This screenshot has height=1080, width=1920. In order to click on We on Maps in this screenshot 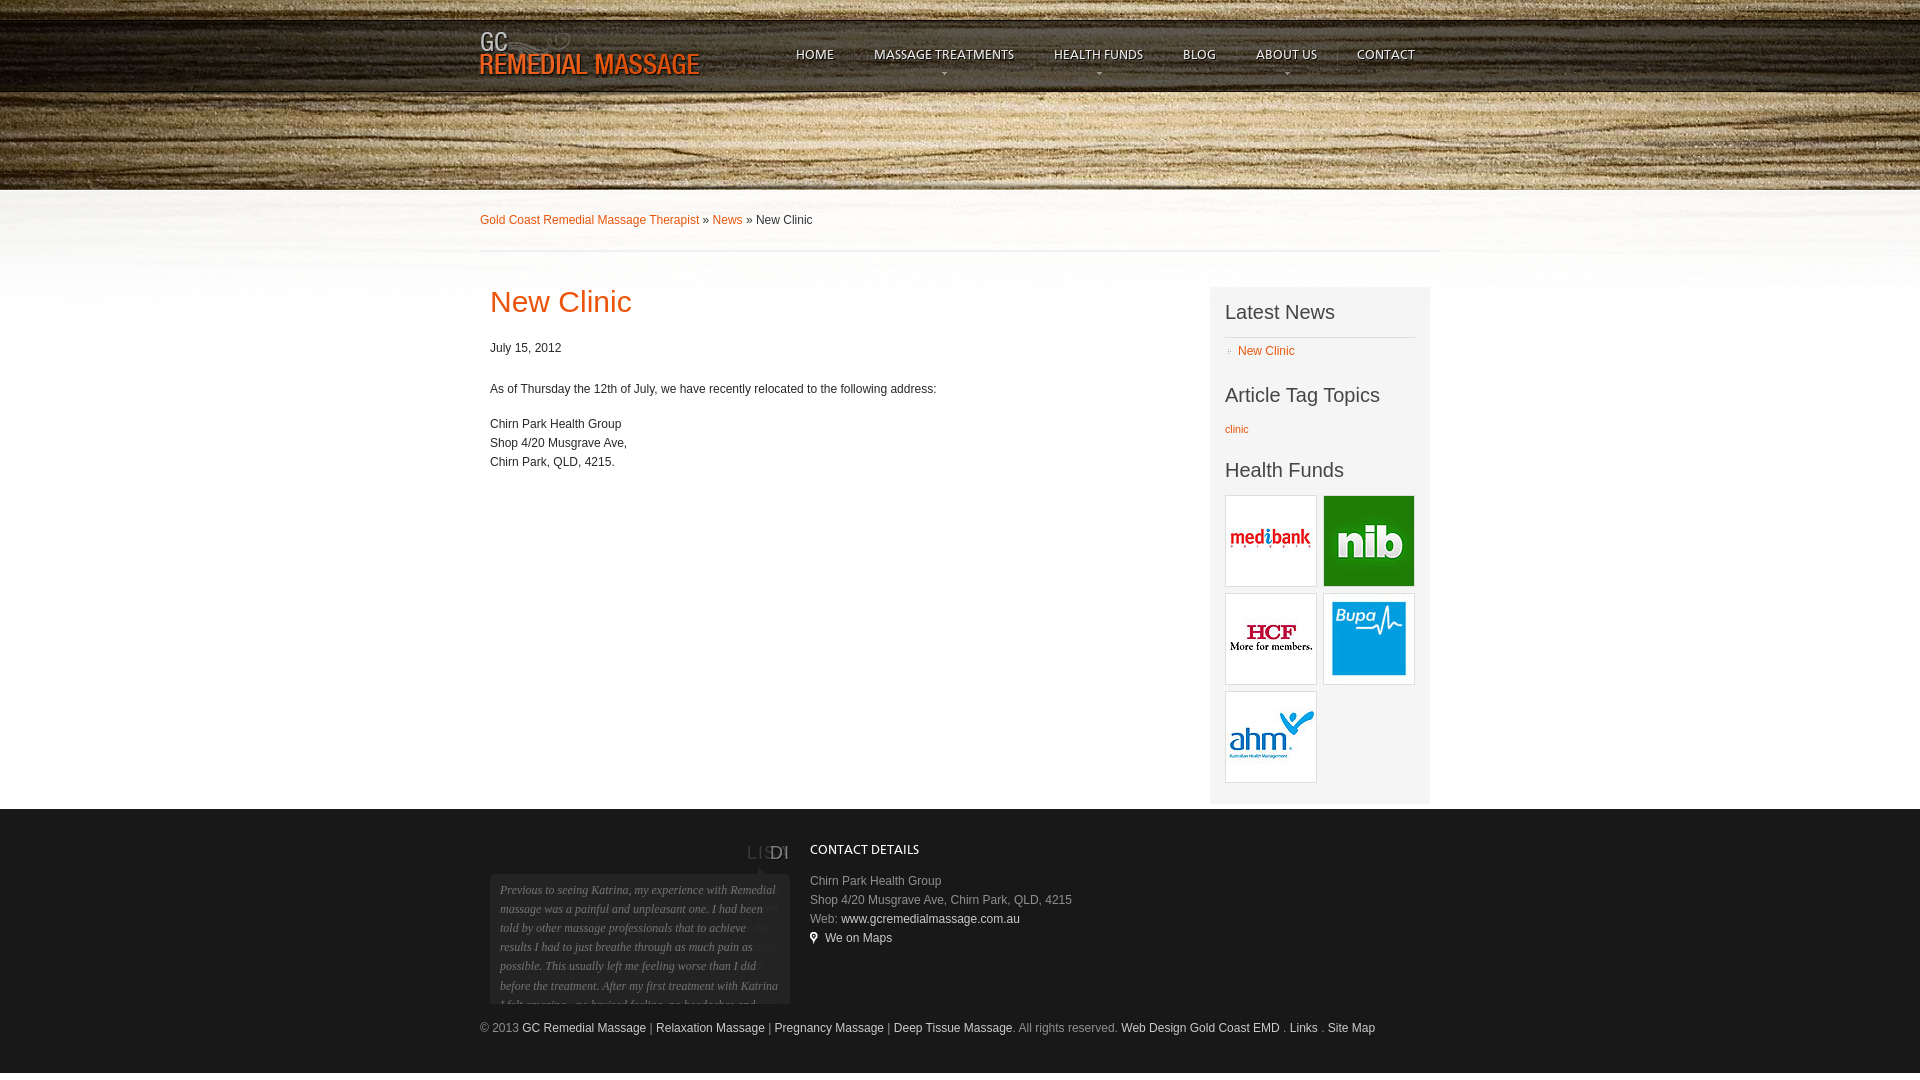, I will do `click(851, 938)`.